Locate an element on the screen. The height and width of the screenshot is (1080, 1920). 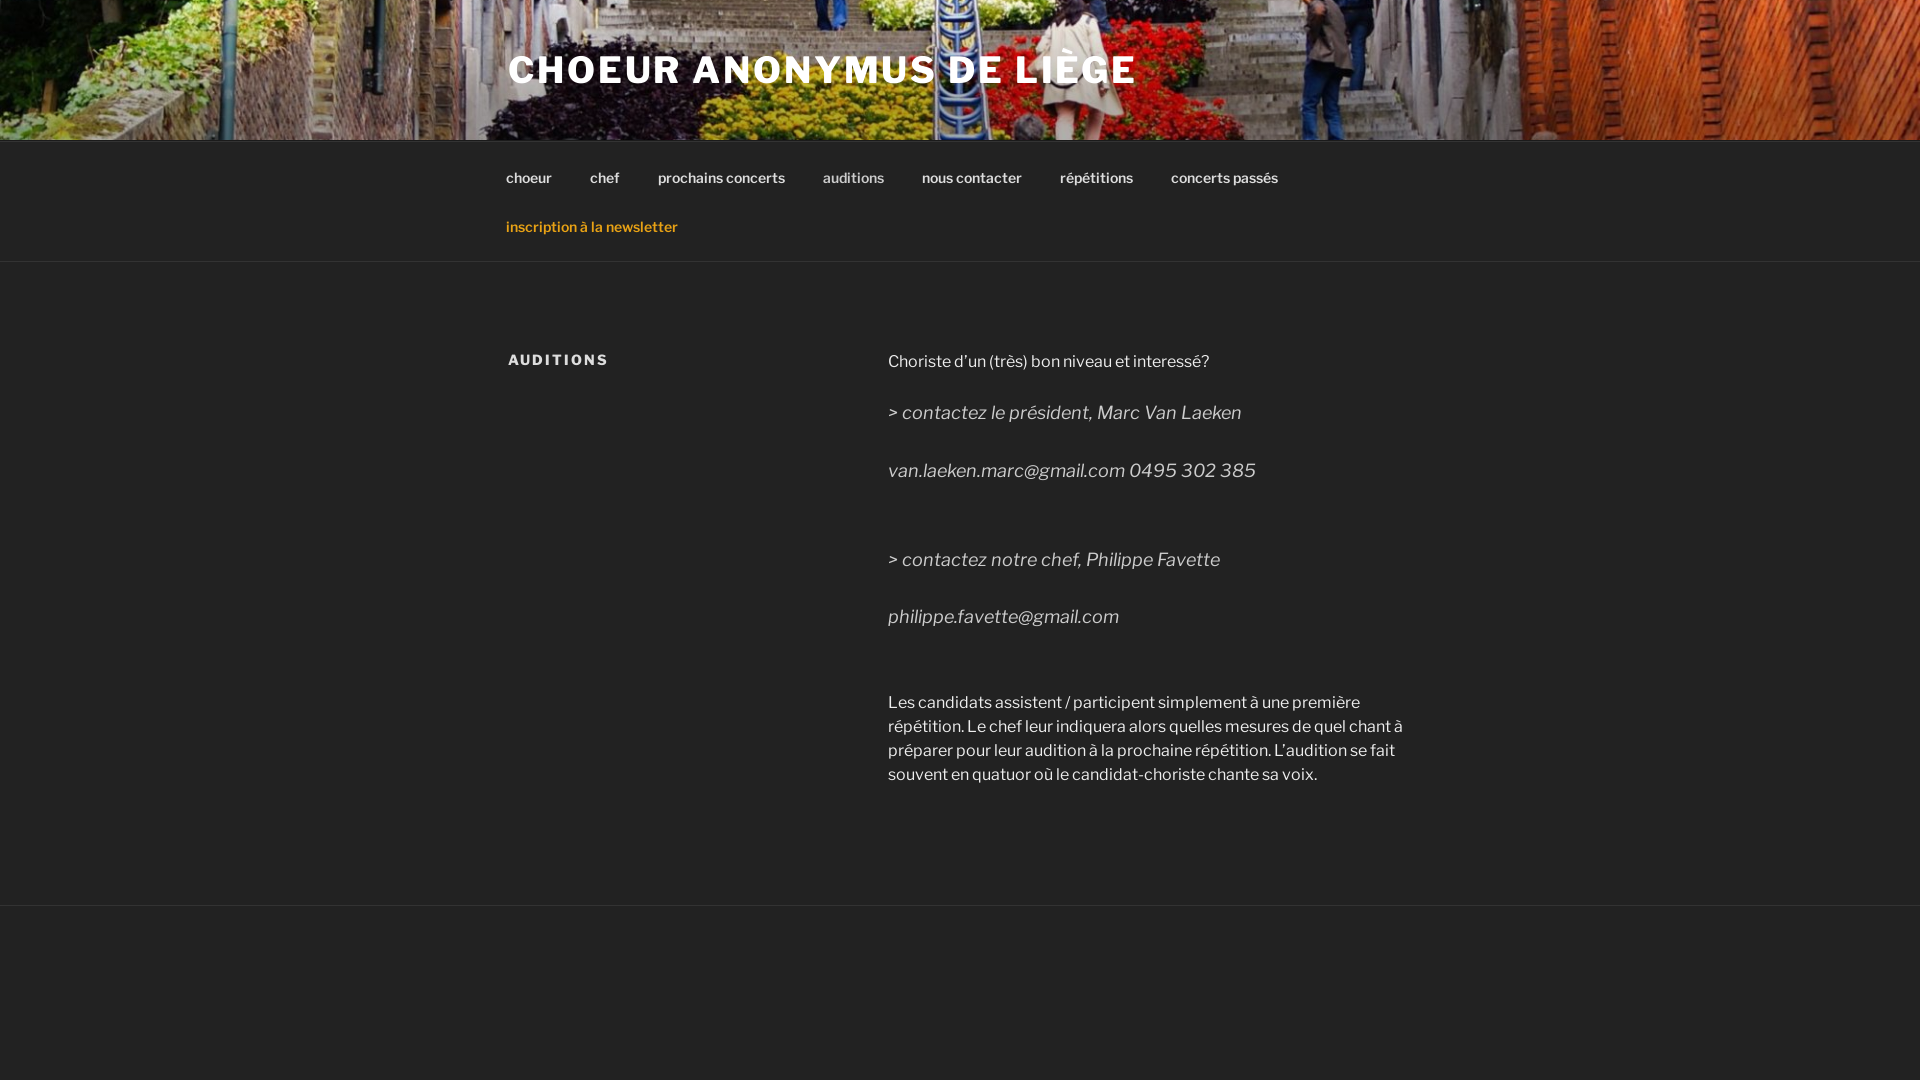
auditions is located at coordinates (853, 176).